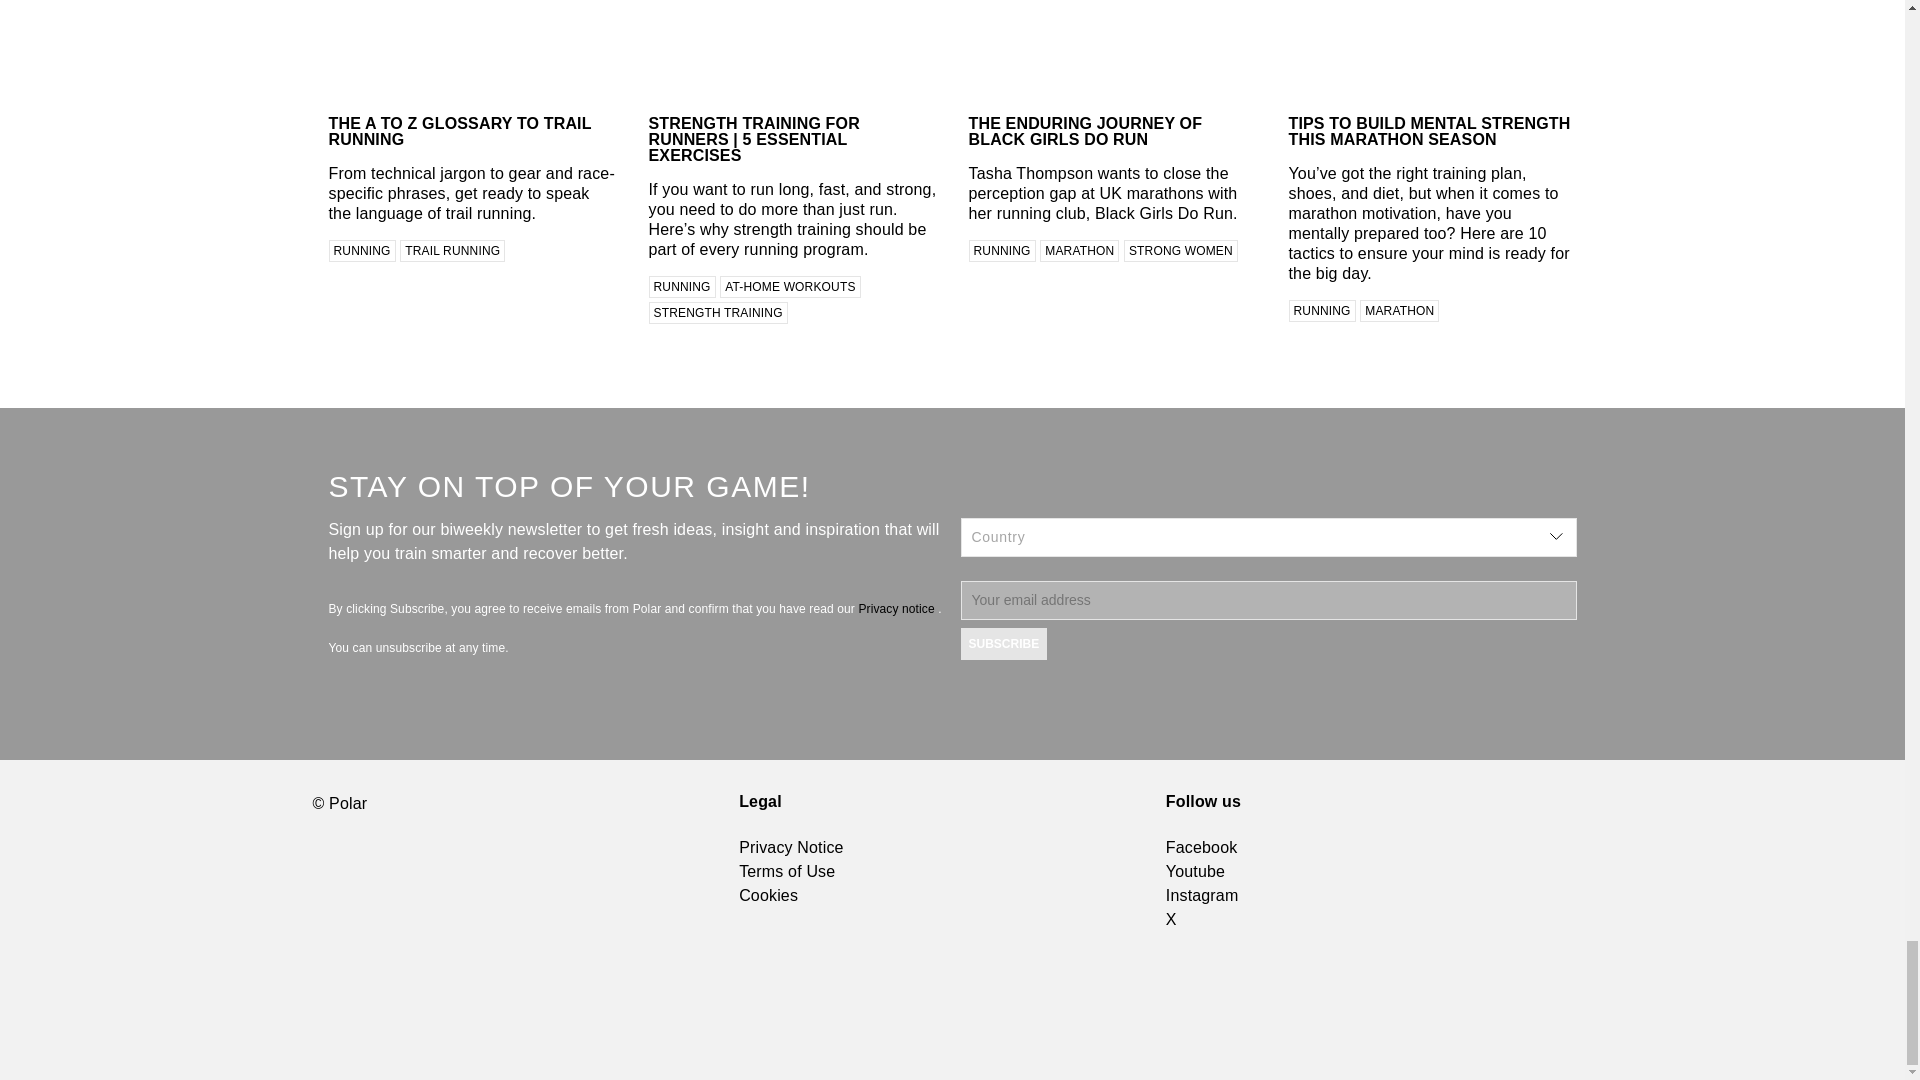  I want to click on RUNNING, so click(362, 250).